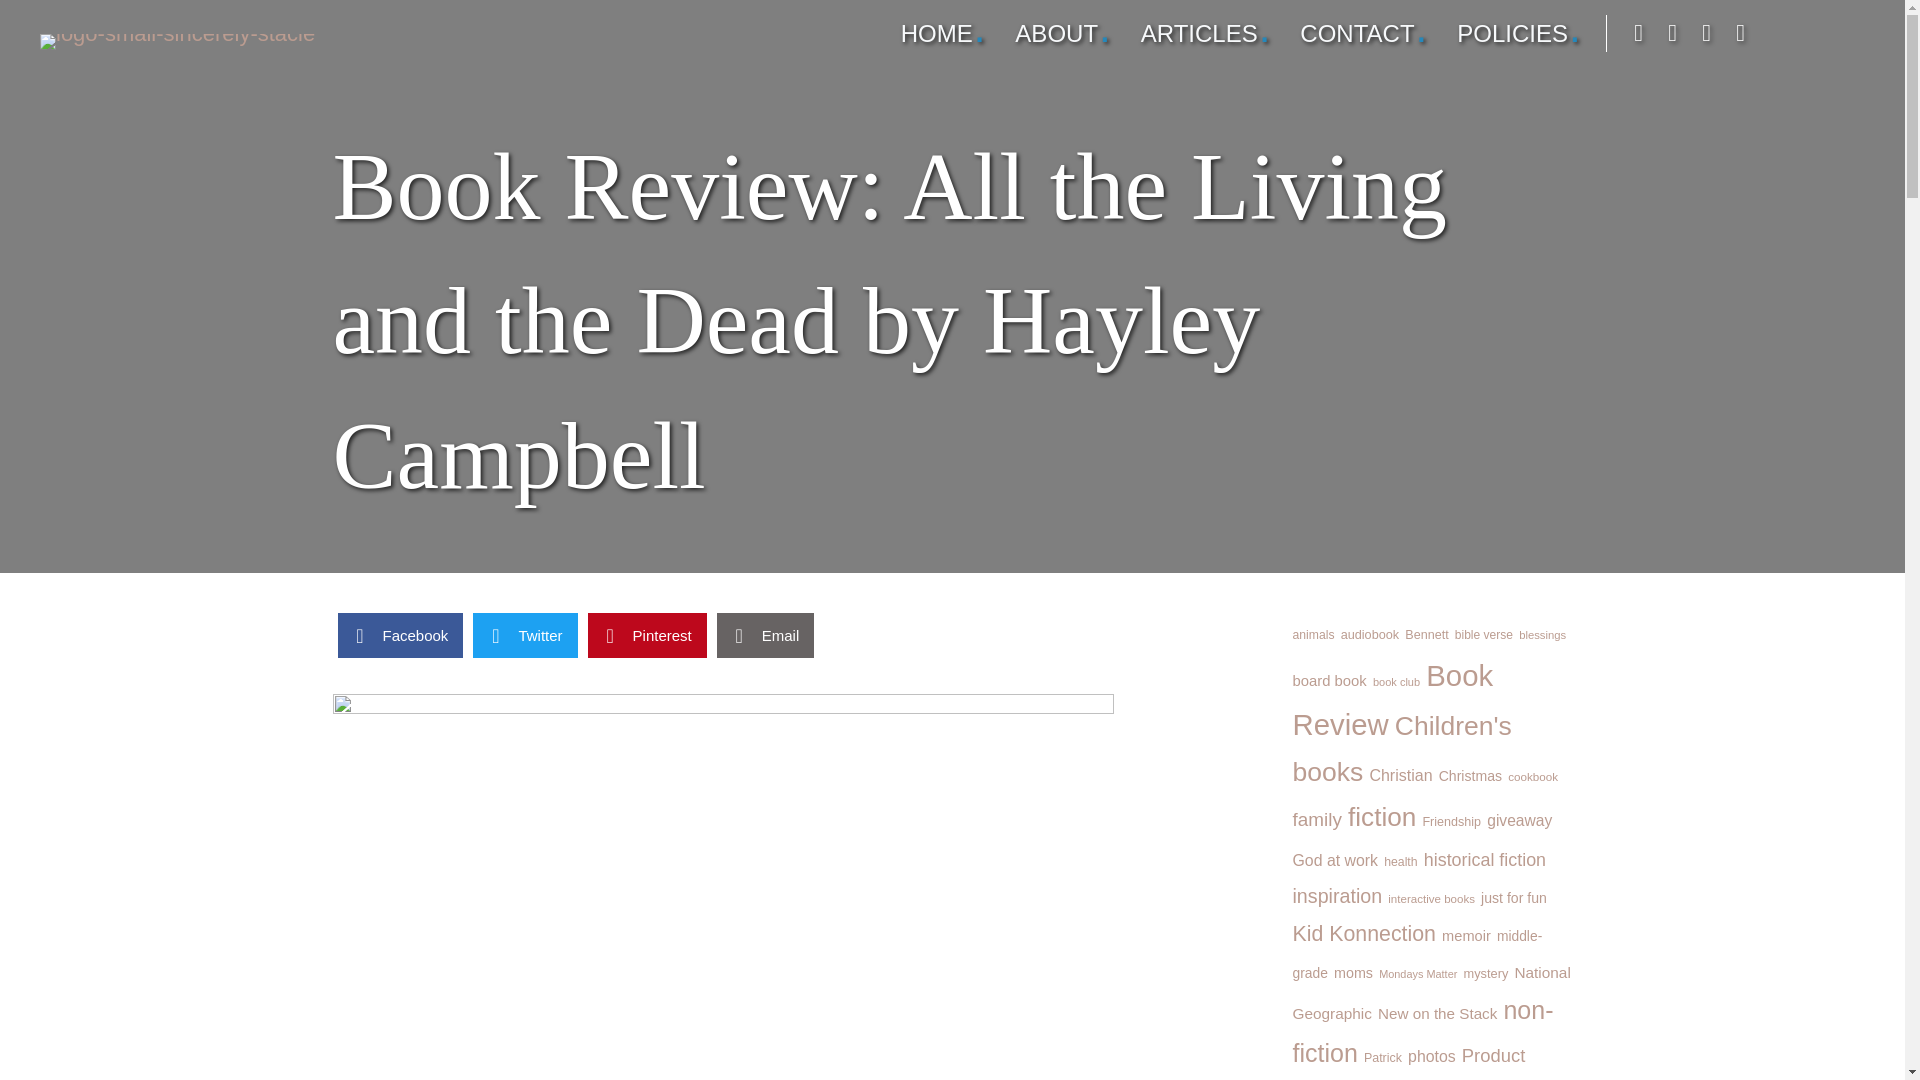 This screenshot has width=1920, height=1080. Describe the element at coordinates (400, 635) in the screenshot. I see `Facebook` at that location.